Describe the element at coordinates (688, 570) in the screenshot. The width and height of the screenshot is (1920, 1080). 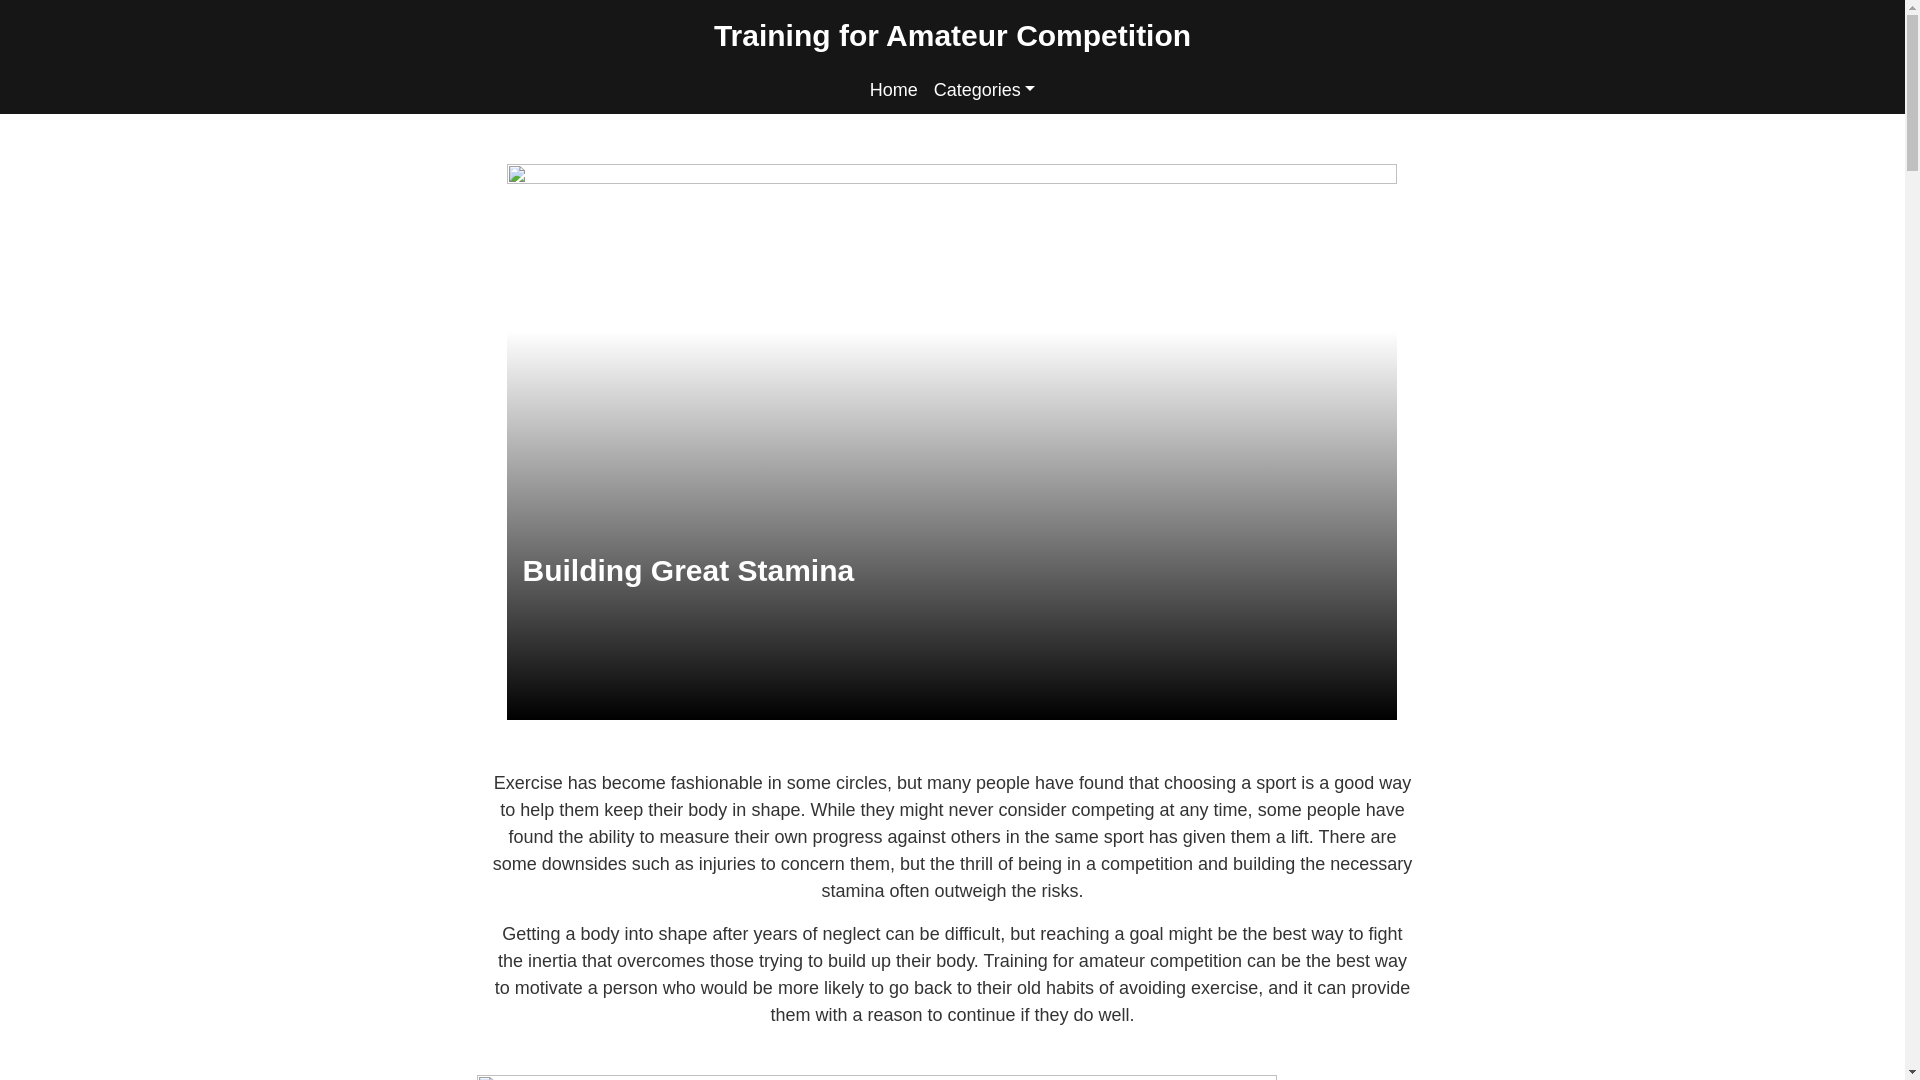
I see `Building Great Stamina` at that location.